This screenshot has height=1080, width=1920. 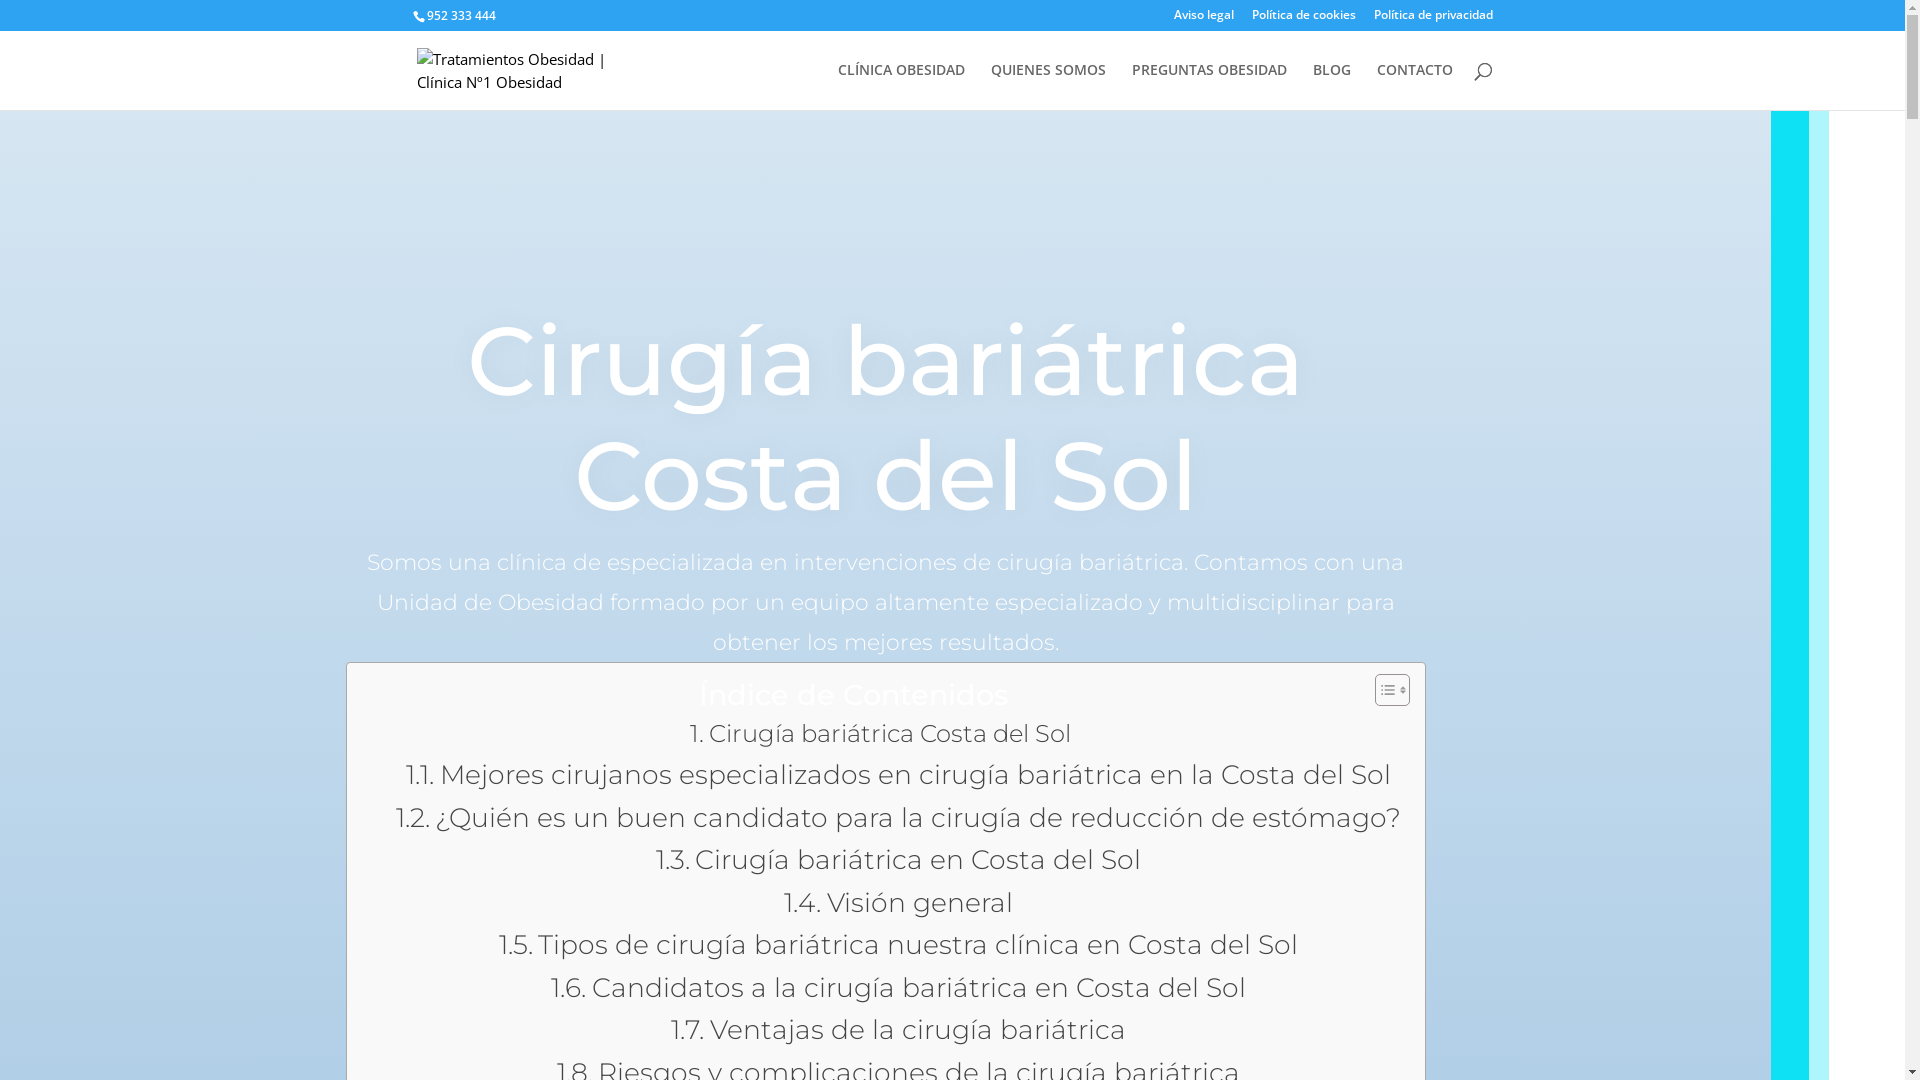 I want to click on QUIENES SOMOS, so click(x=1048, y=86).